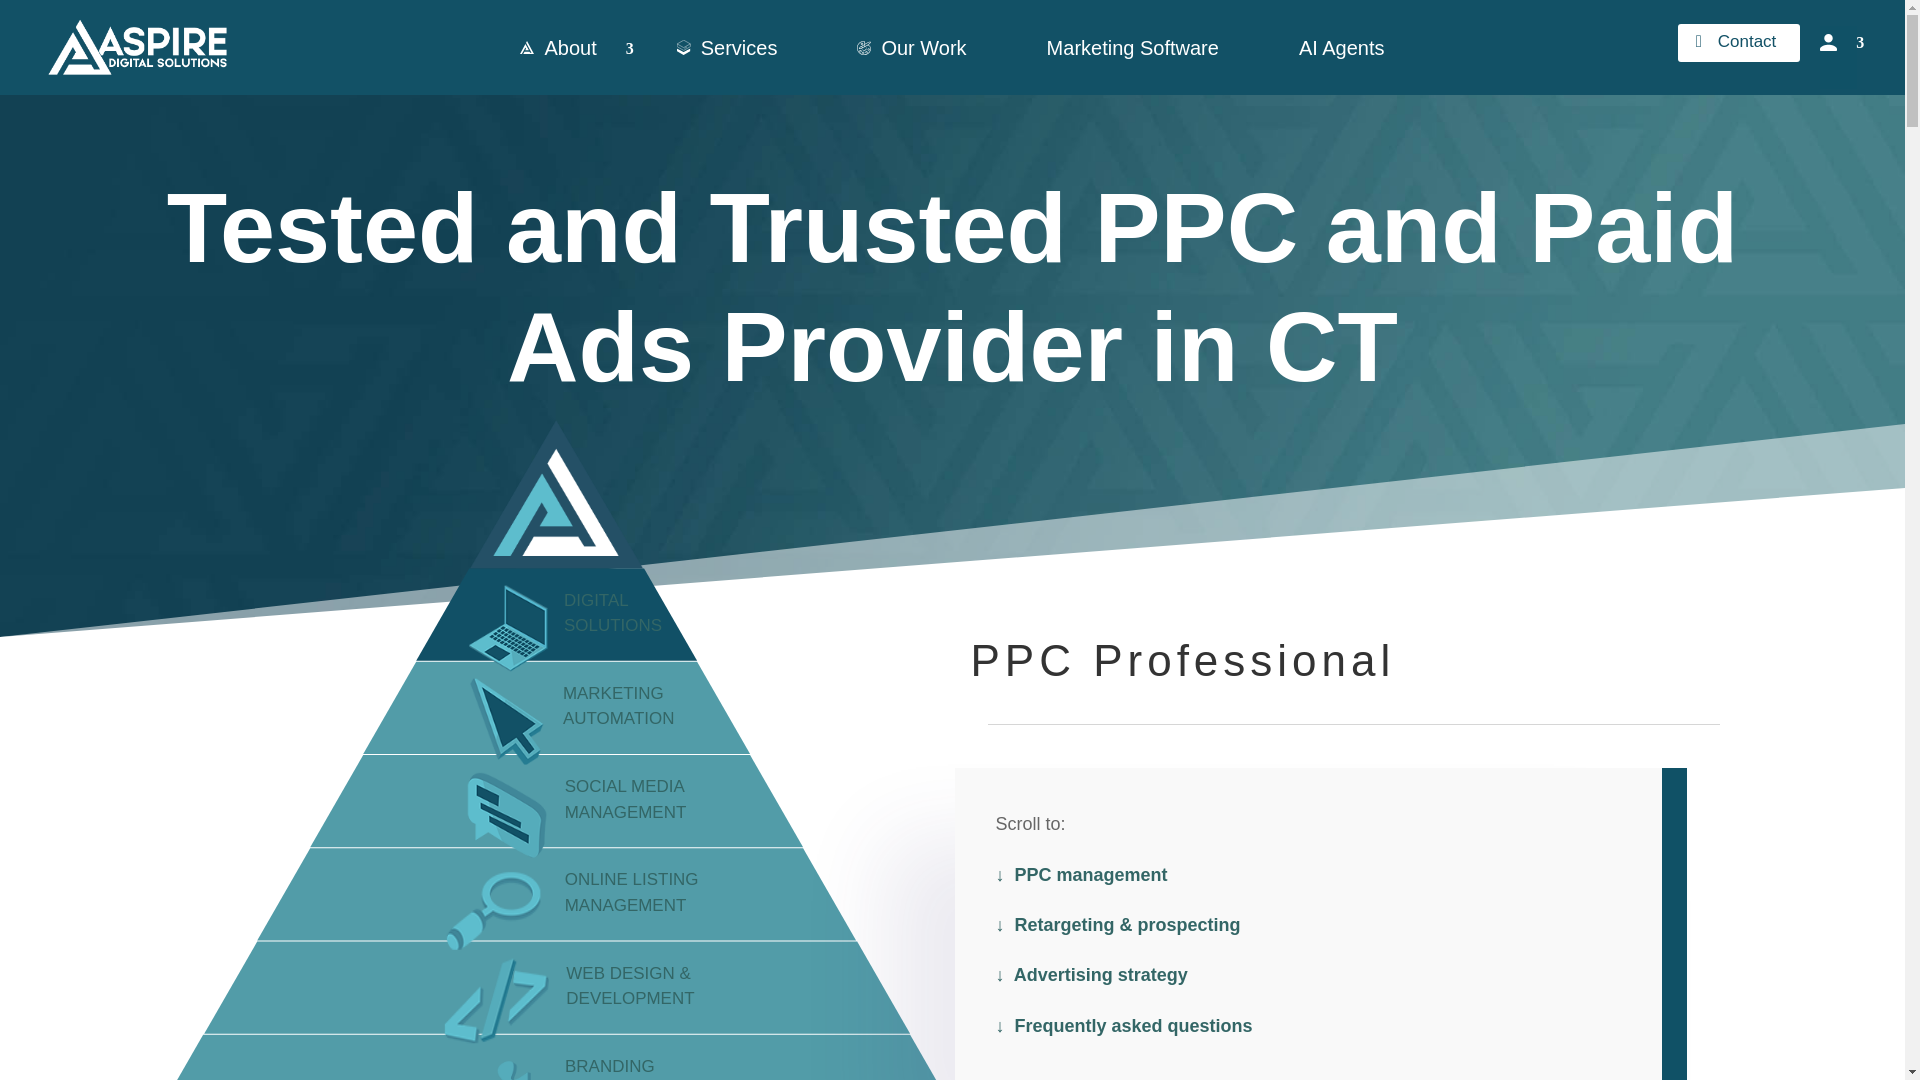  I want to click on Tested and Trusted PPC and Paid Ads Provider in CT, so click(500, 906).